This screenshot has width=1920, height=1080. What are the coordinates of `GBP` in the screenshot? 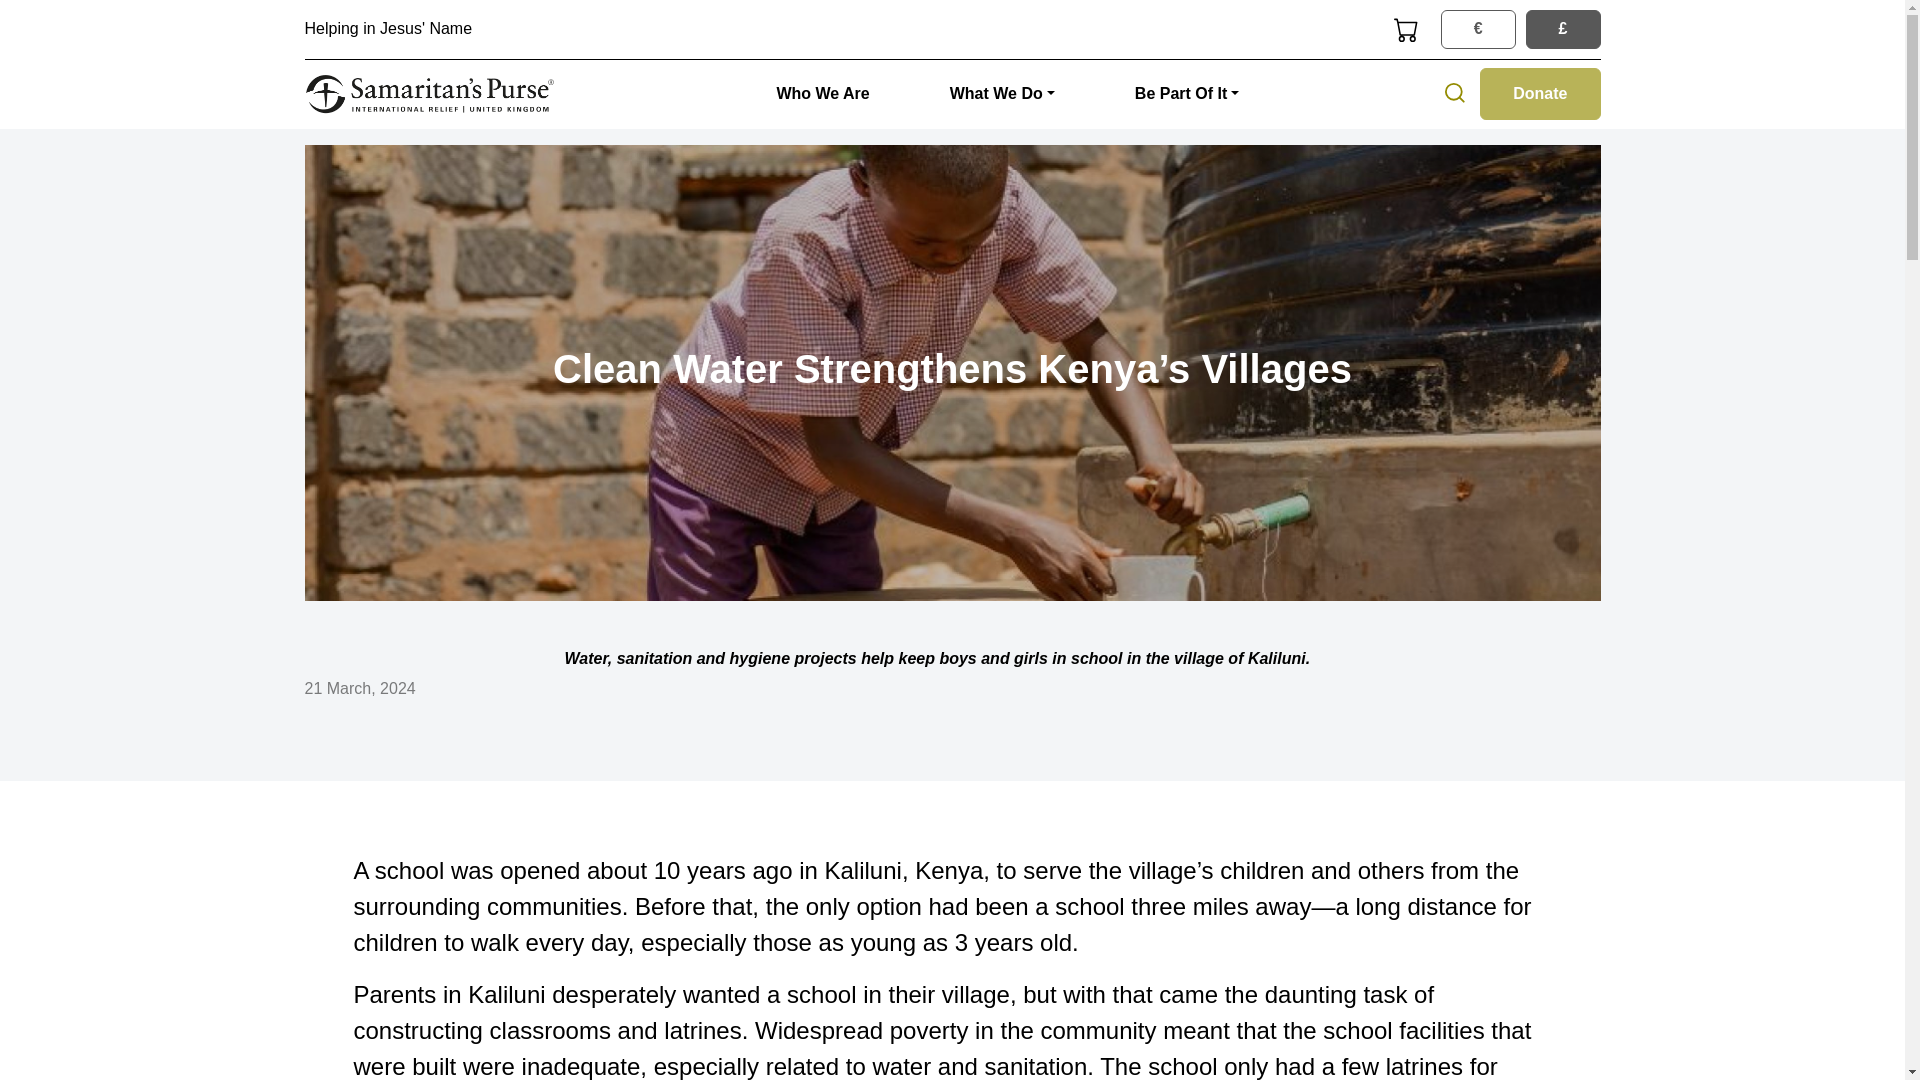 It's located at (1532, 16).